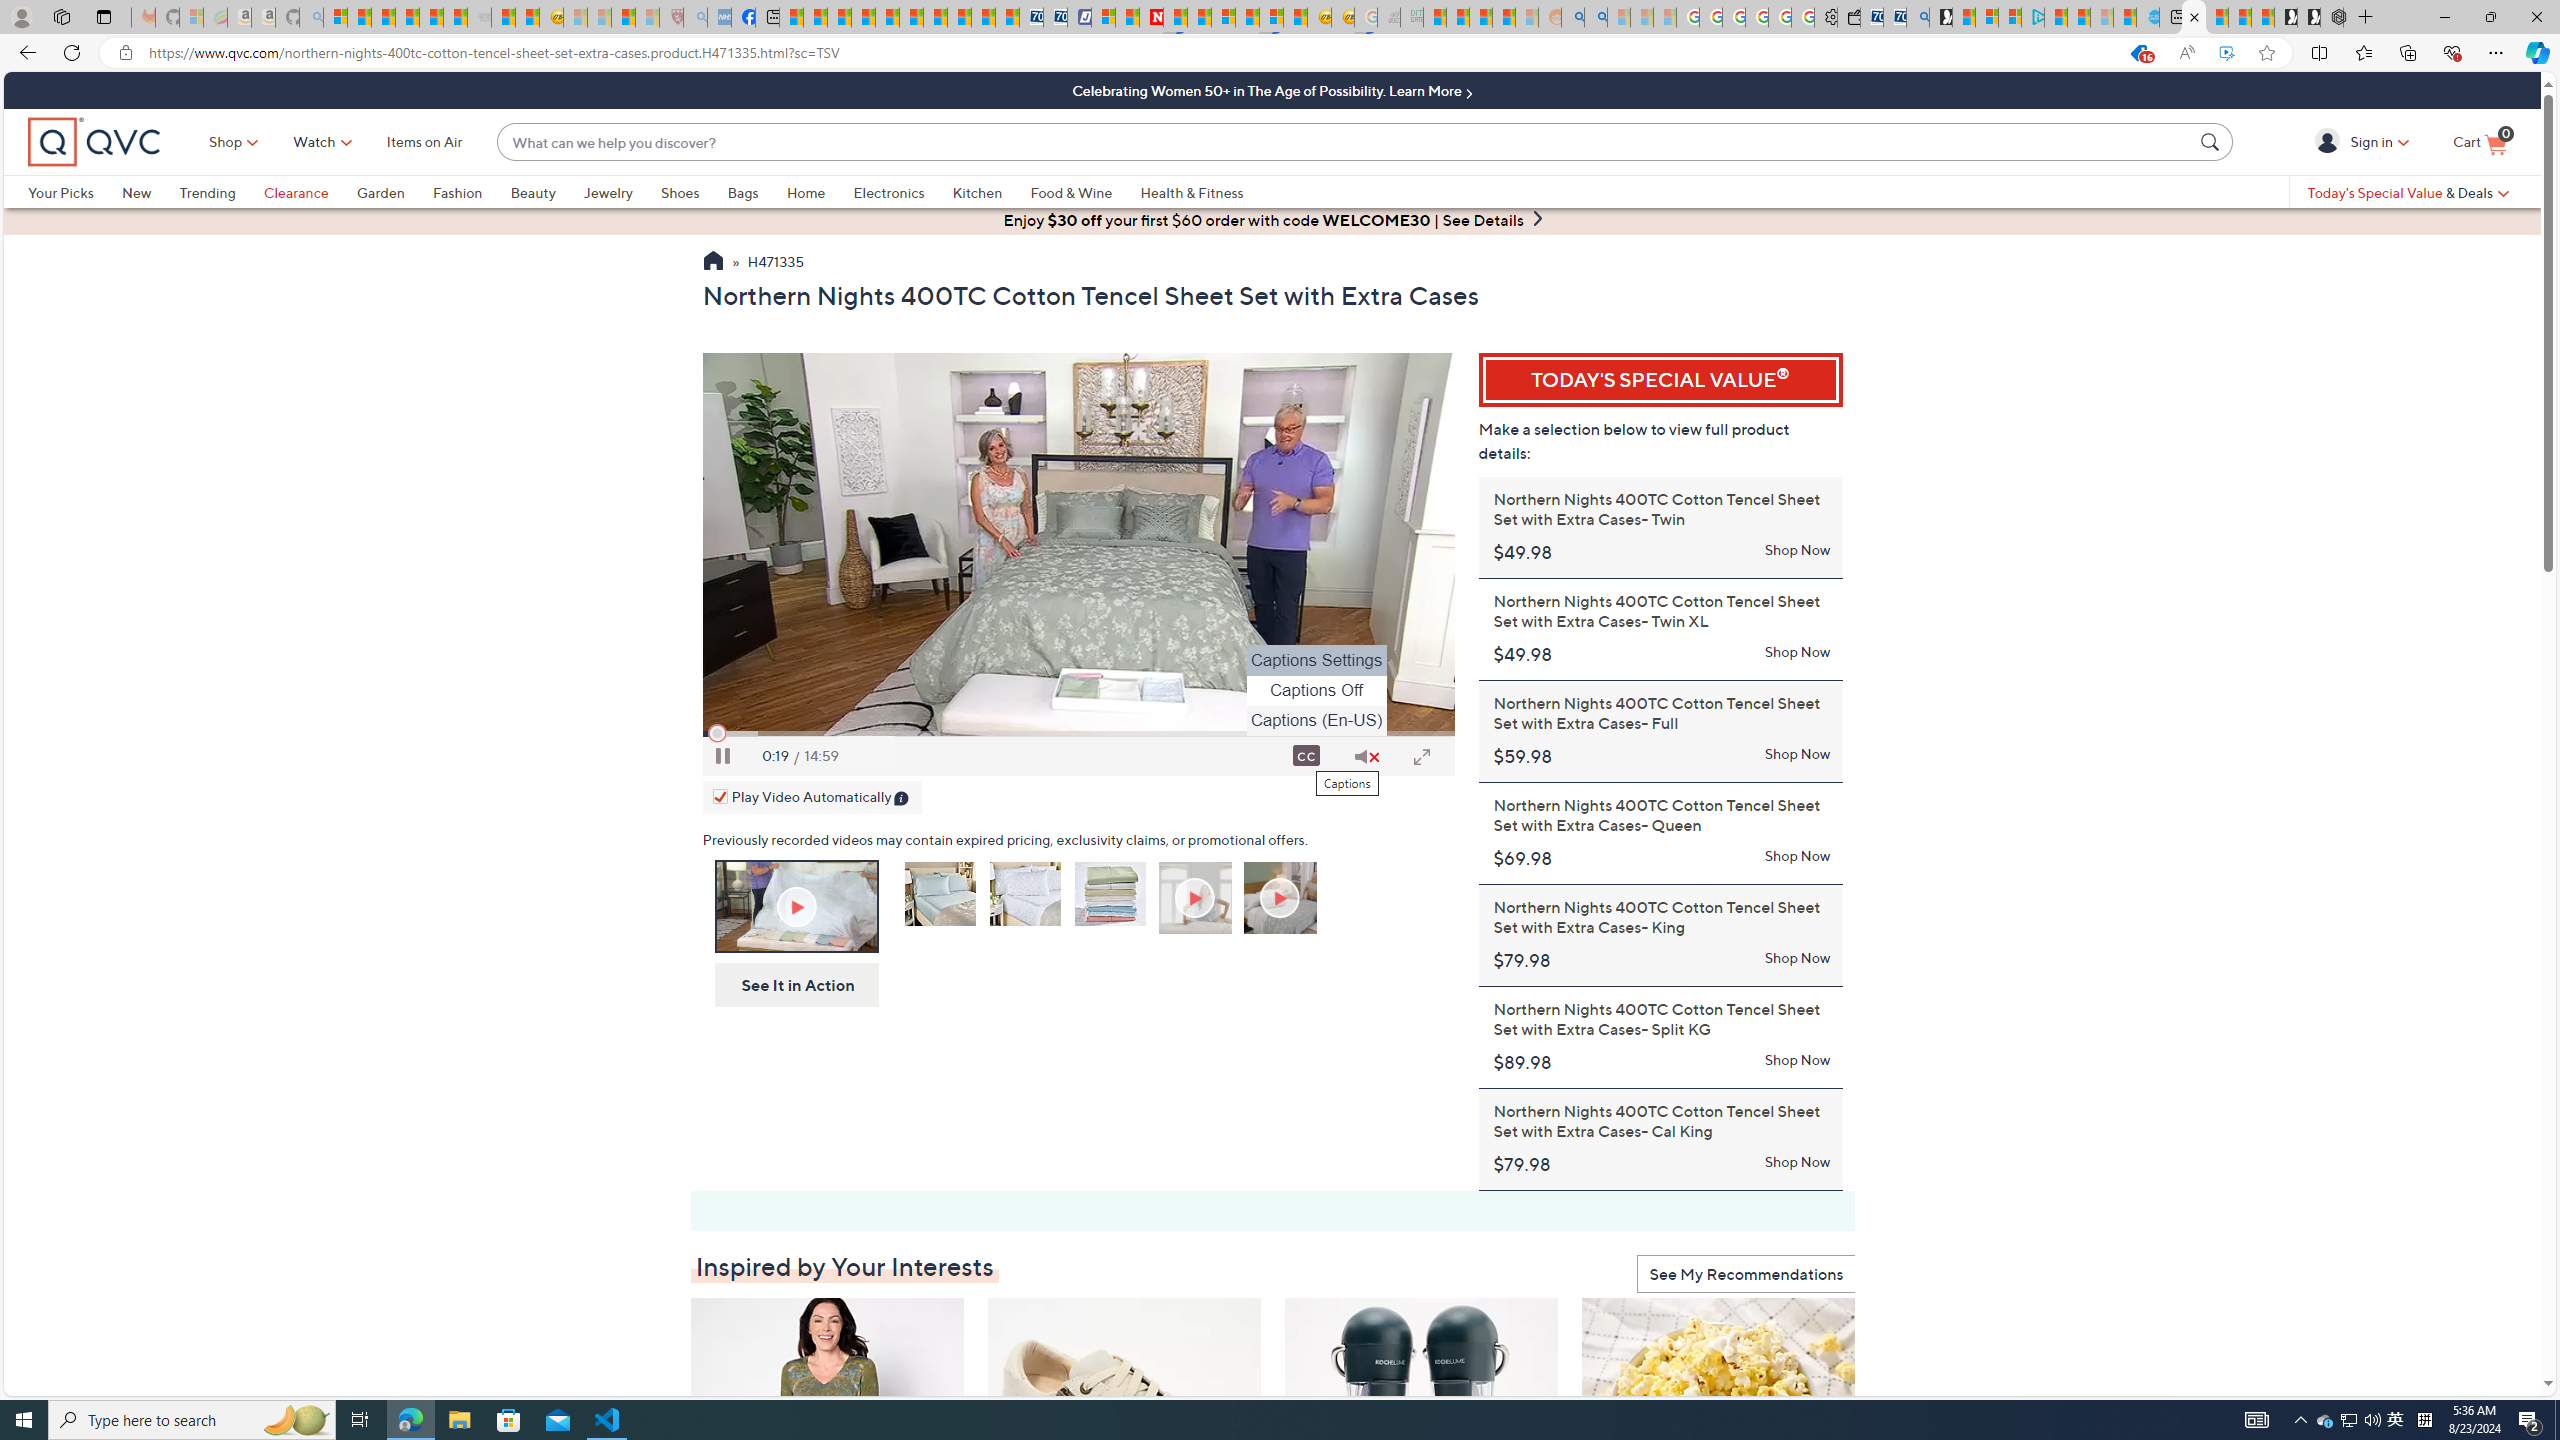  Describe the element at coordinates (866, 756) in the screenshot. I see `Picture-in-Picture` at that location.